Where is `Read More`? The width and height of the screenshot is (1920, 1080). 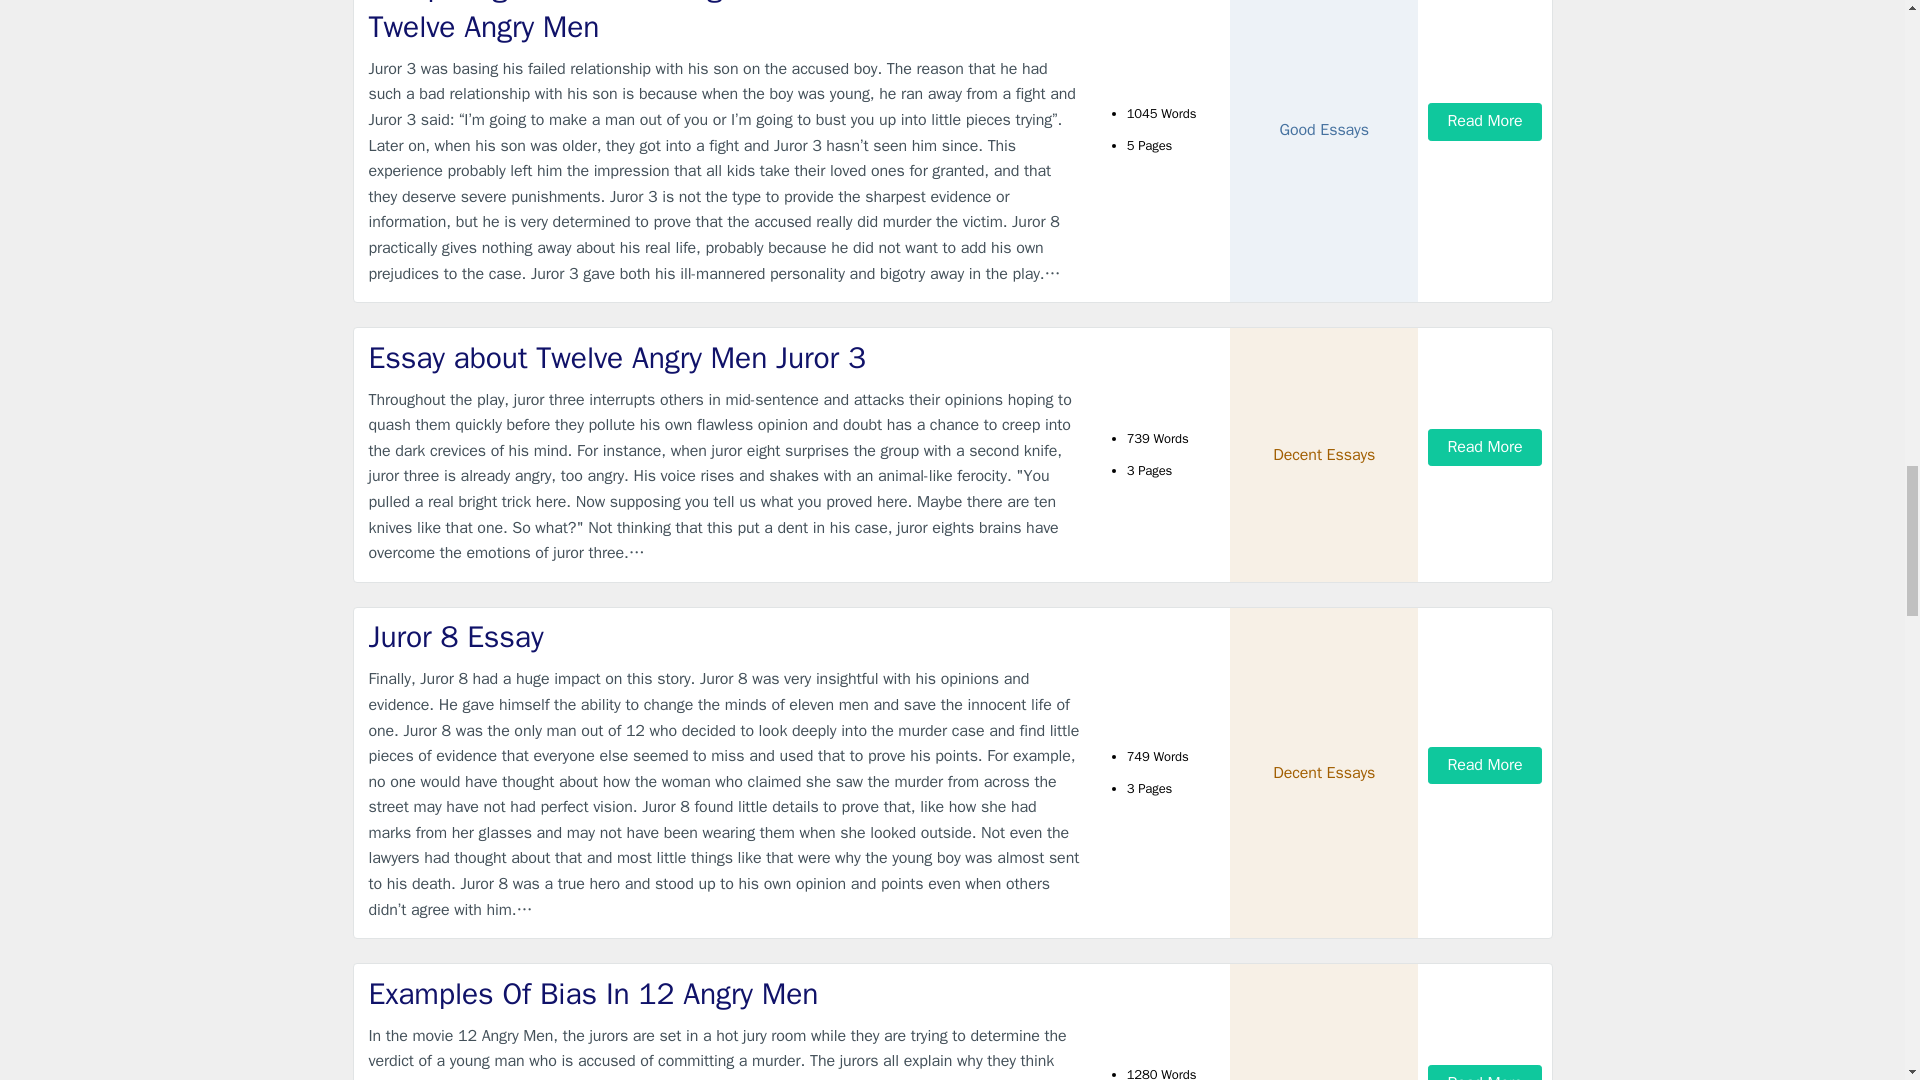 Read More is located at coordinates (1484, 766).